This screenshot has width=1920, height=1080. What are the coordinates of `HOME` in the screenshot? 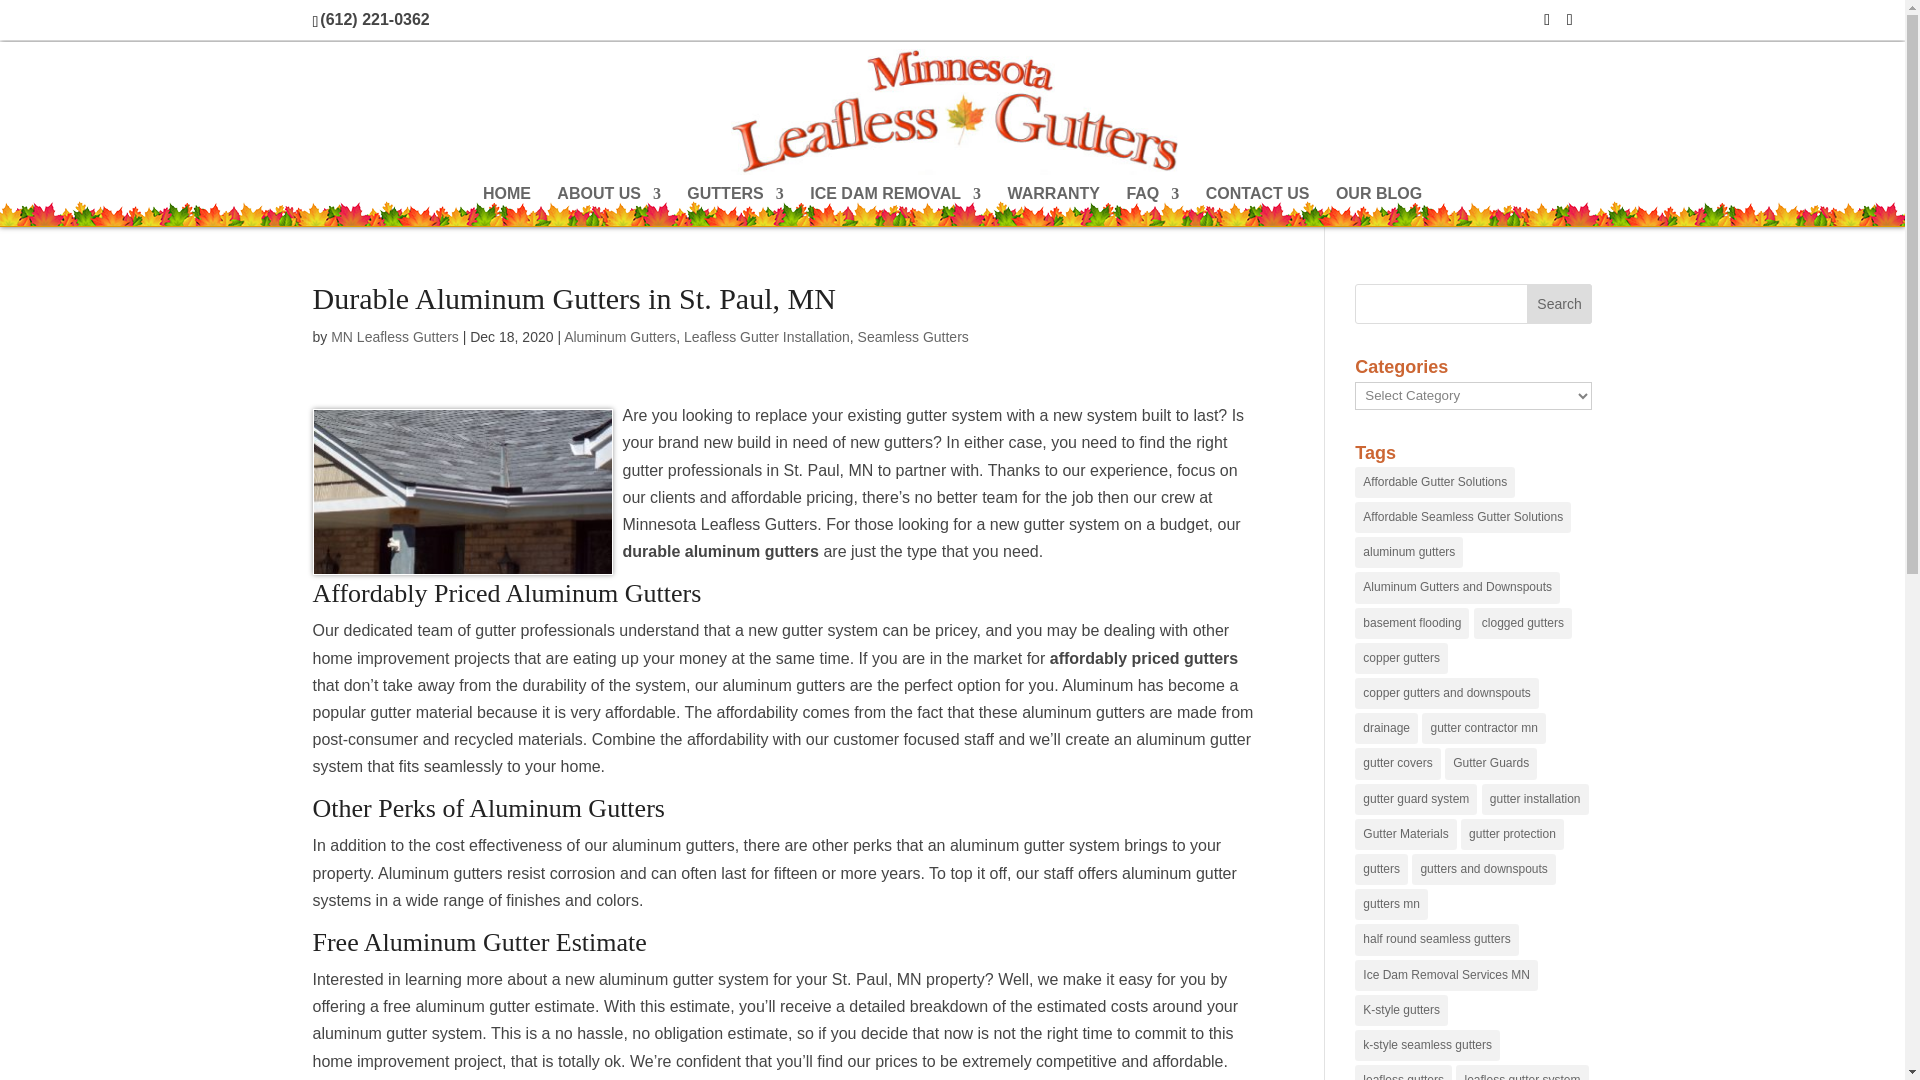 It's located at (507, 206).